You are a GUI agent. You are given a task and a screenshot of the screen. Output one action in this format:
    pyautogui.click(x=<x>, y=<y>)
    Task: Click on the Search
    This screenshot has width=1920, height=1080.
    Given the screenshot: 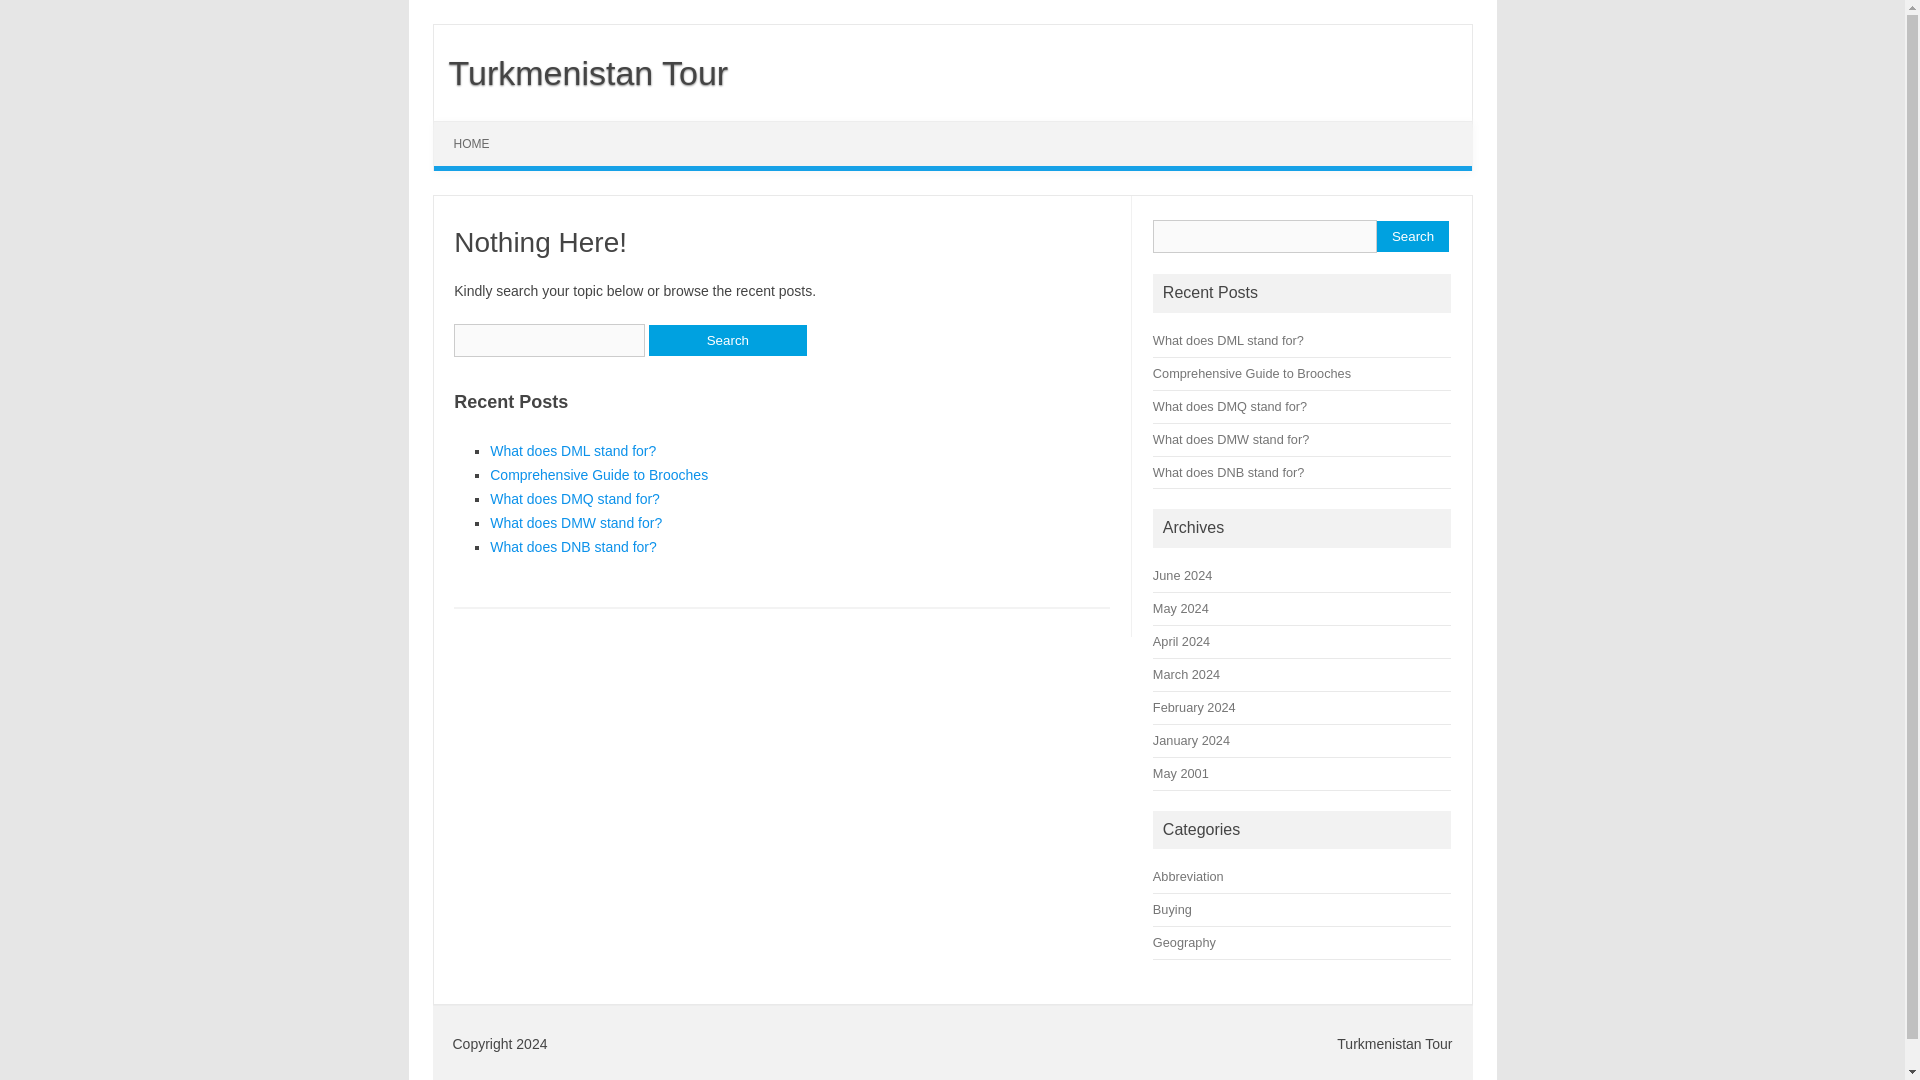 What is the action you would take?
    pyautogui.click(x=1412, y=236)
    